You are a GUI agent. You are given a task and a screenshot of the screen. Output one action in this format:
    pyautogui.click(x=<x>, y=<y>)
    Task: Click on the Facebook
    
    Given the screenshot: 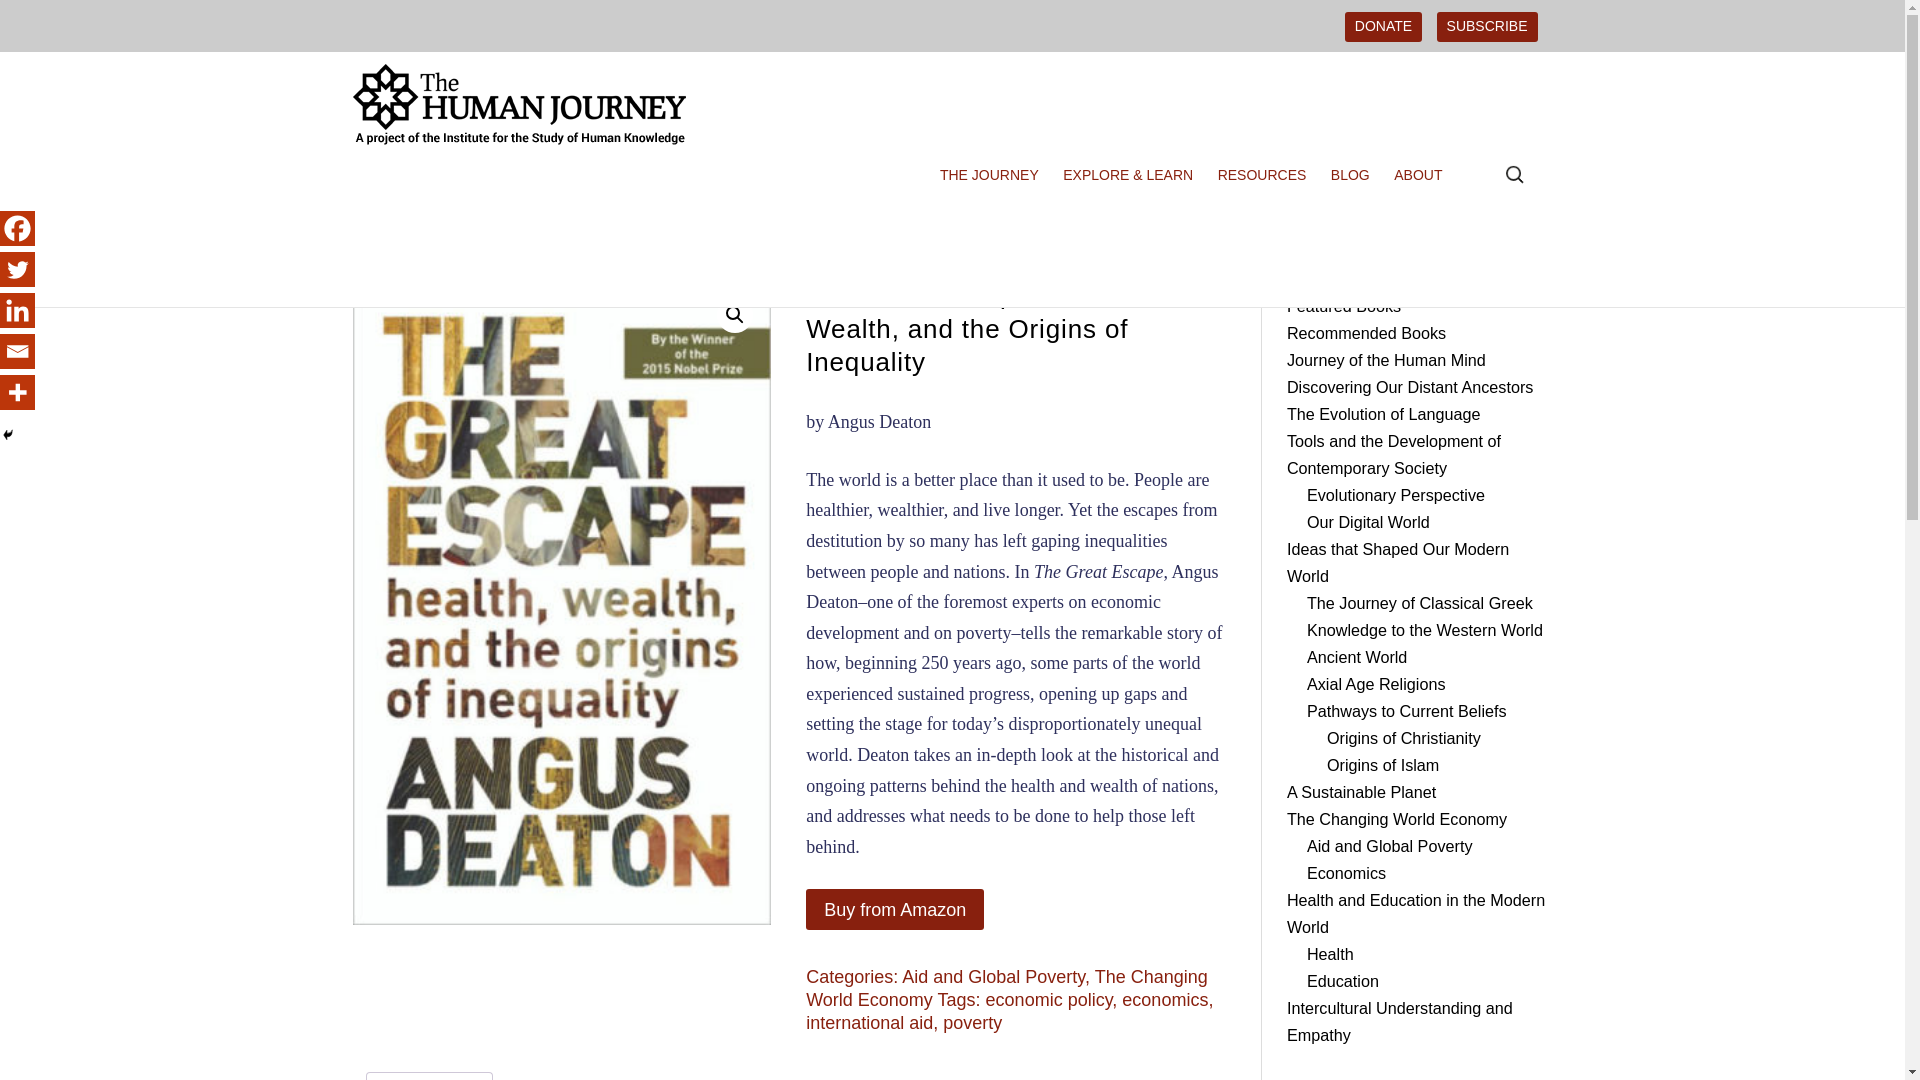 What is the action you would take?
    pyautogui.click(x=17, y=228)
    